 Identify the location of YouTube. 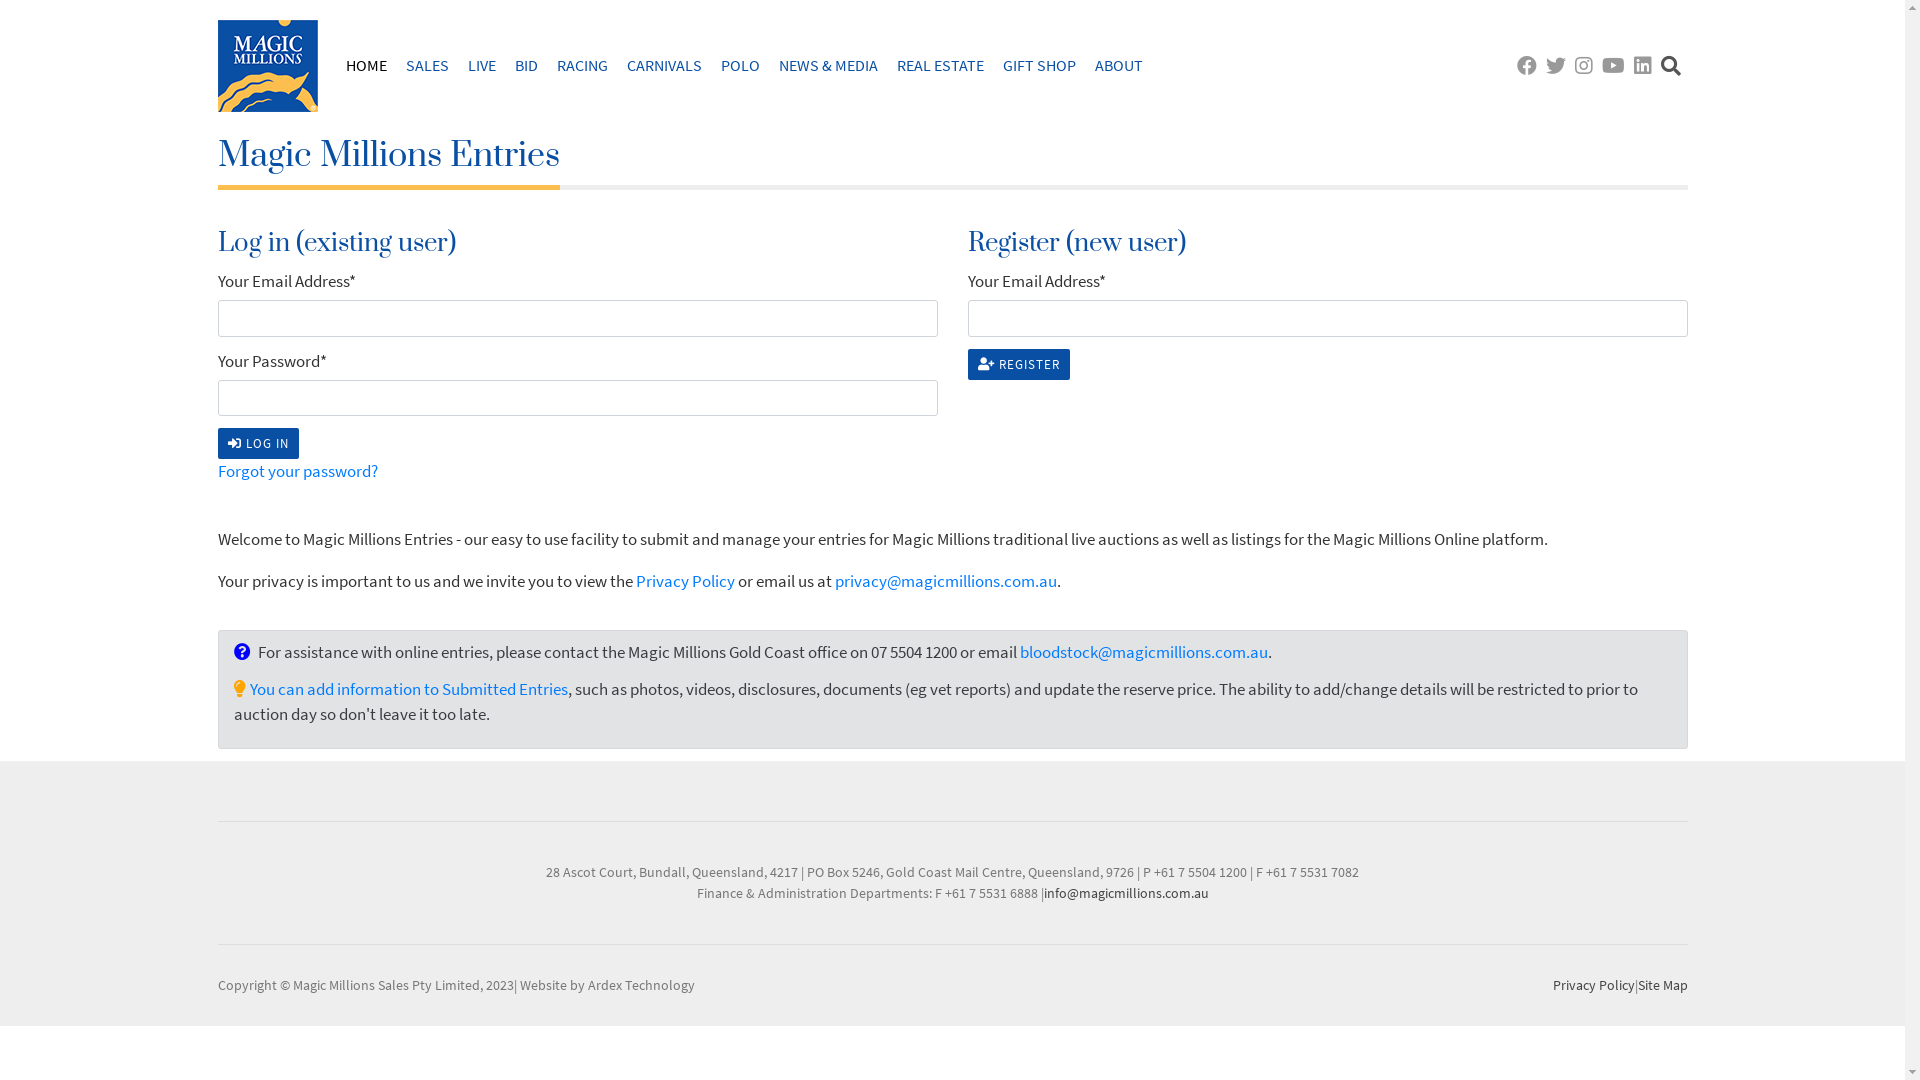
(1616, 66).